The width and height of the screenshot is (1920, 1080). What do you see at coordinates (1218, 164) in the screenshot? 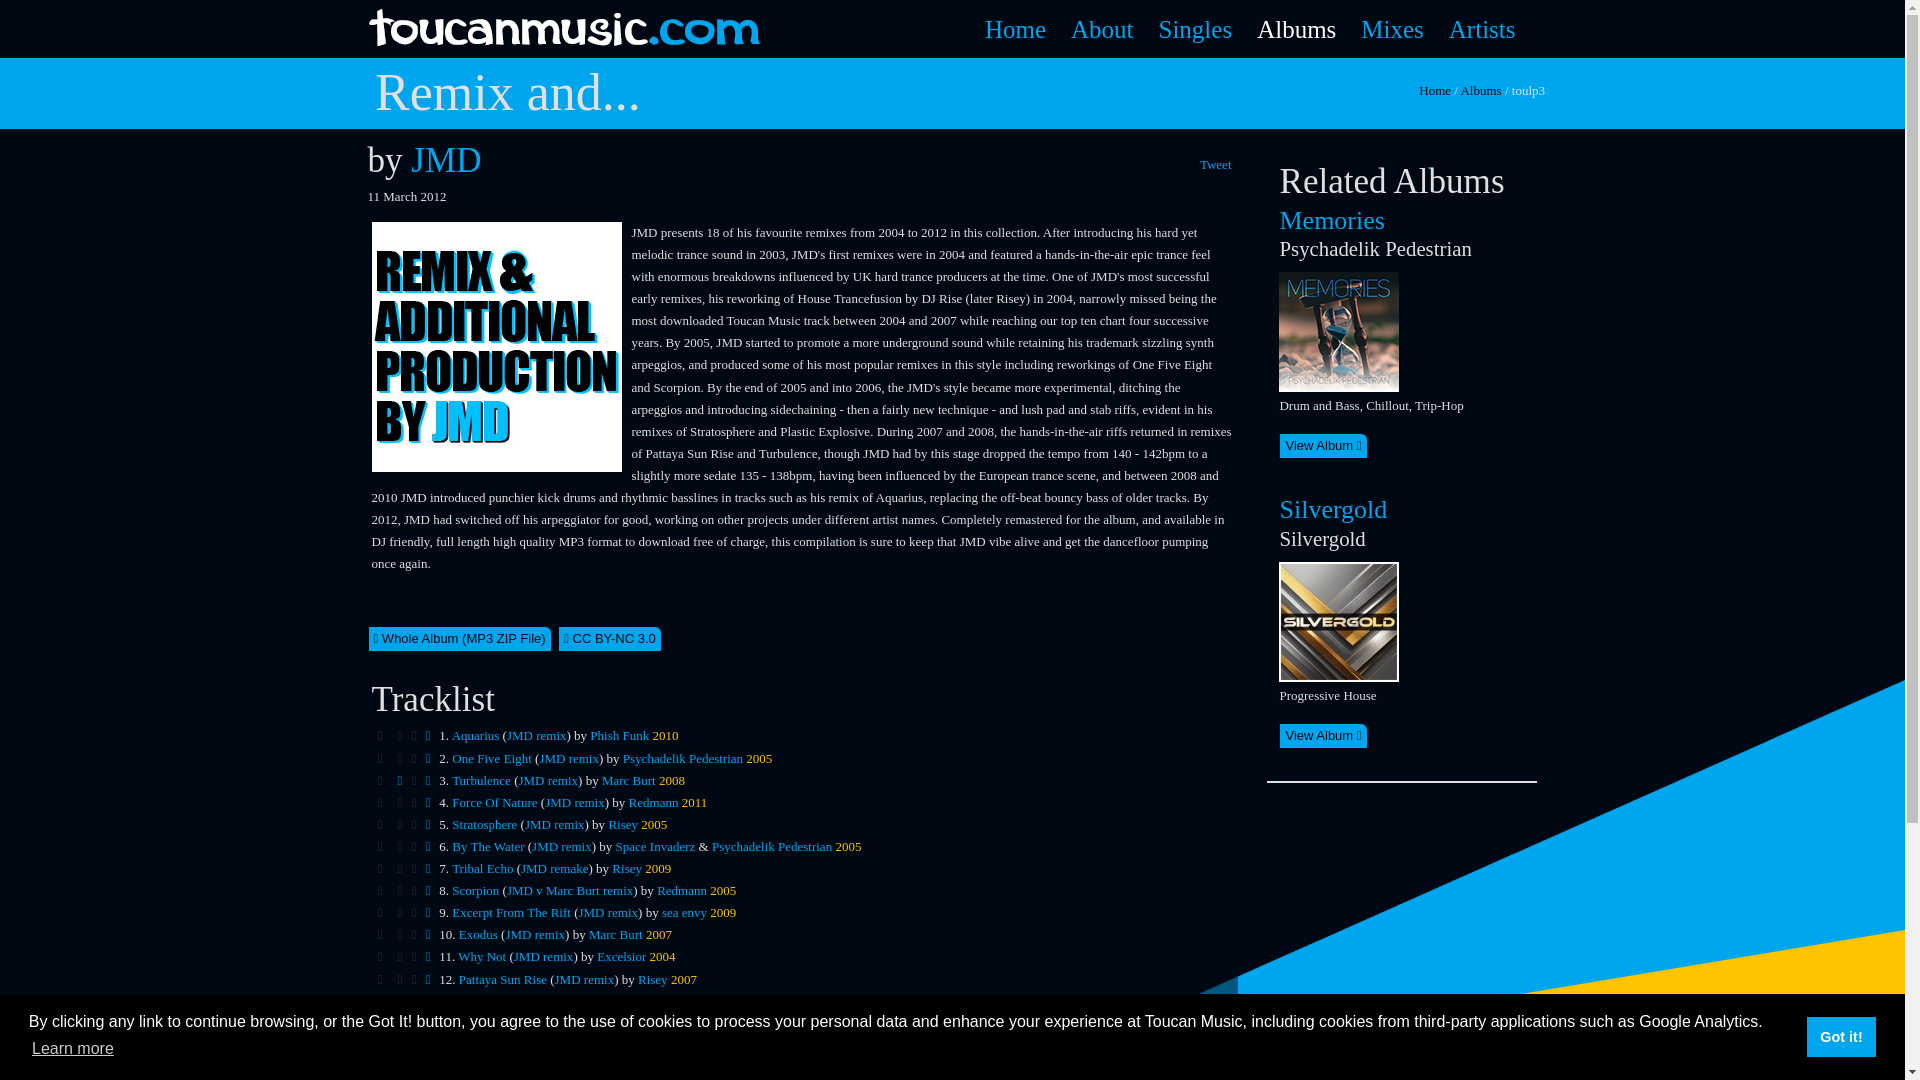
I see `Tweet` at bounding box center [1218, 164].